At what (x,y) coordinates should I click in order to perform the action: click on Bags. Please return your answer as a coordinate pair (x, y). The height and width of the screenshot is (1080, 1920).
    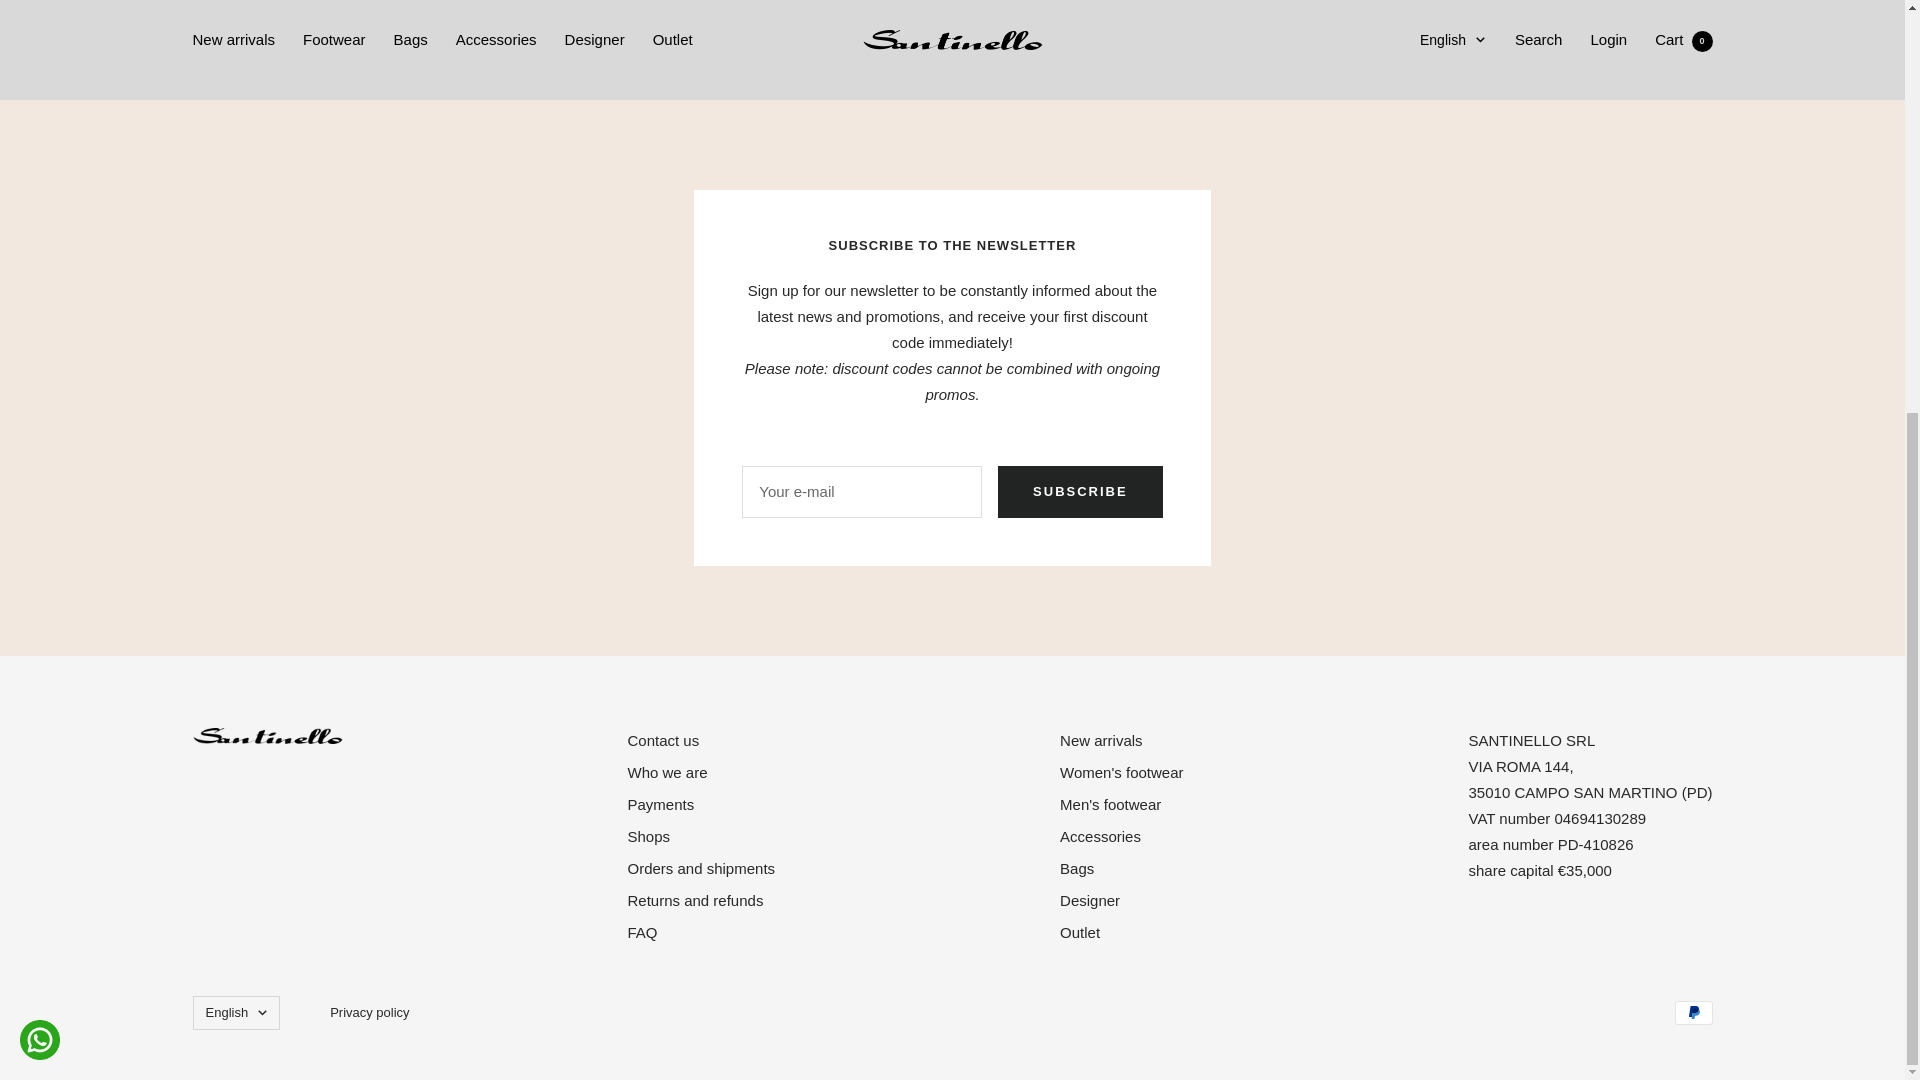
    Looking at the image, I should click on (1076, 869).